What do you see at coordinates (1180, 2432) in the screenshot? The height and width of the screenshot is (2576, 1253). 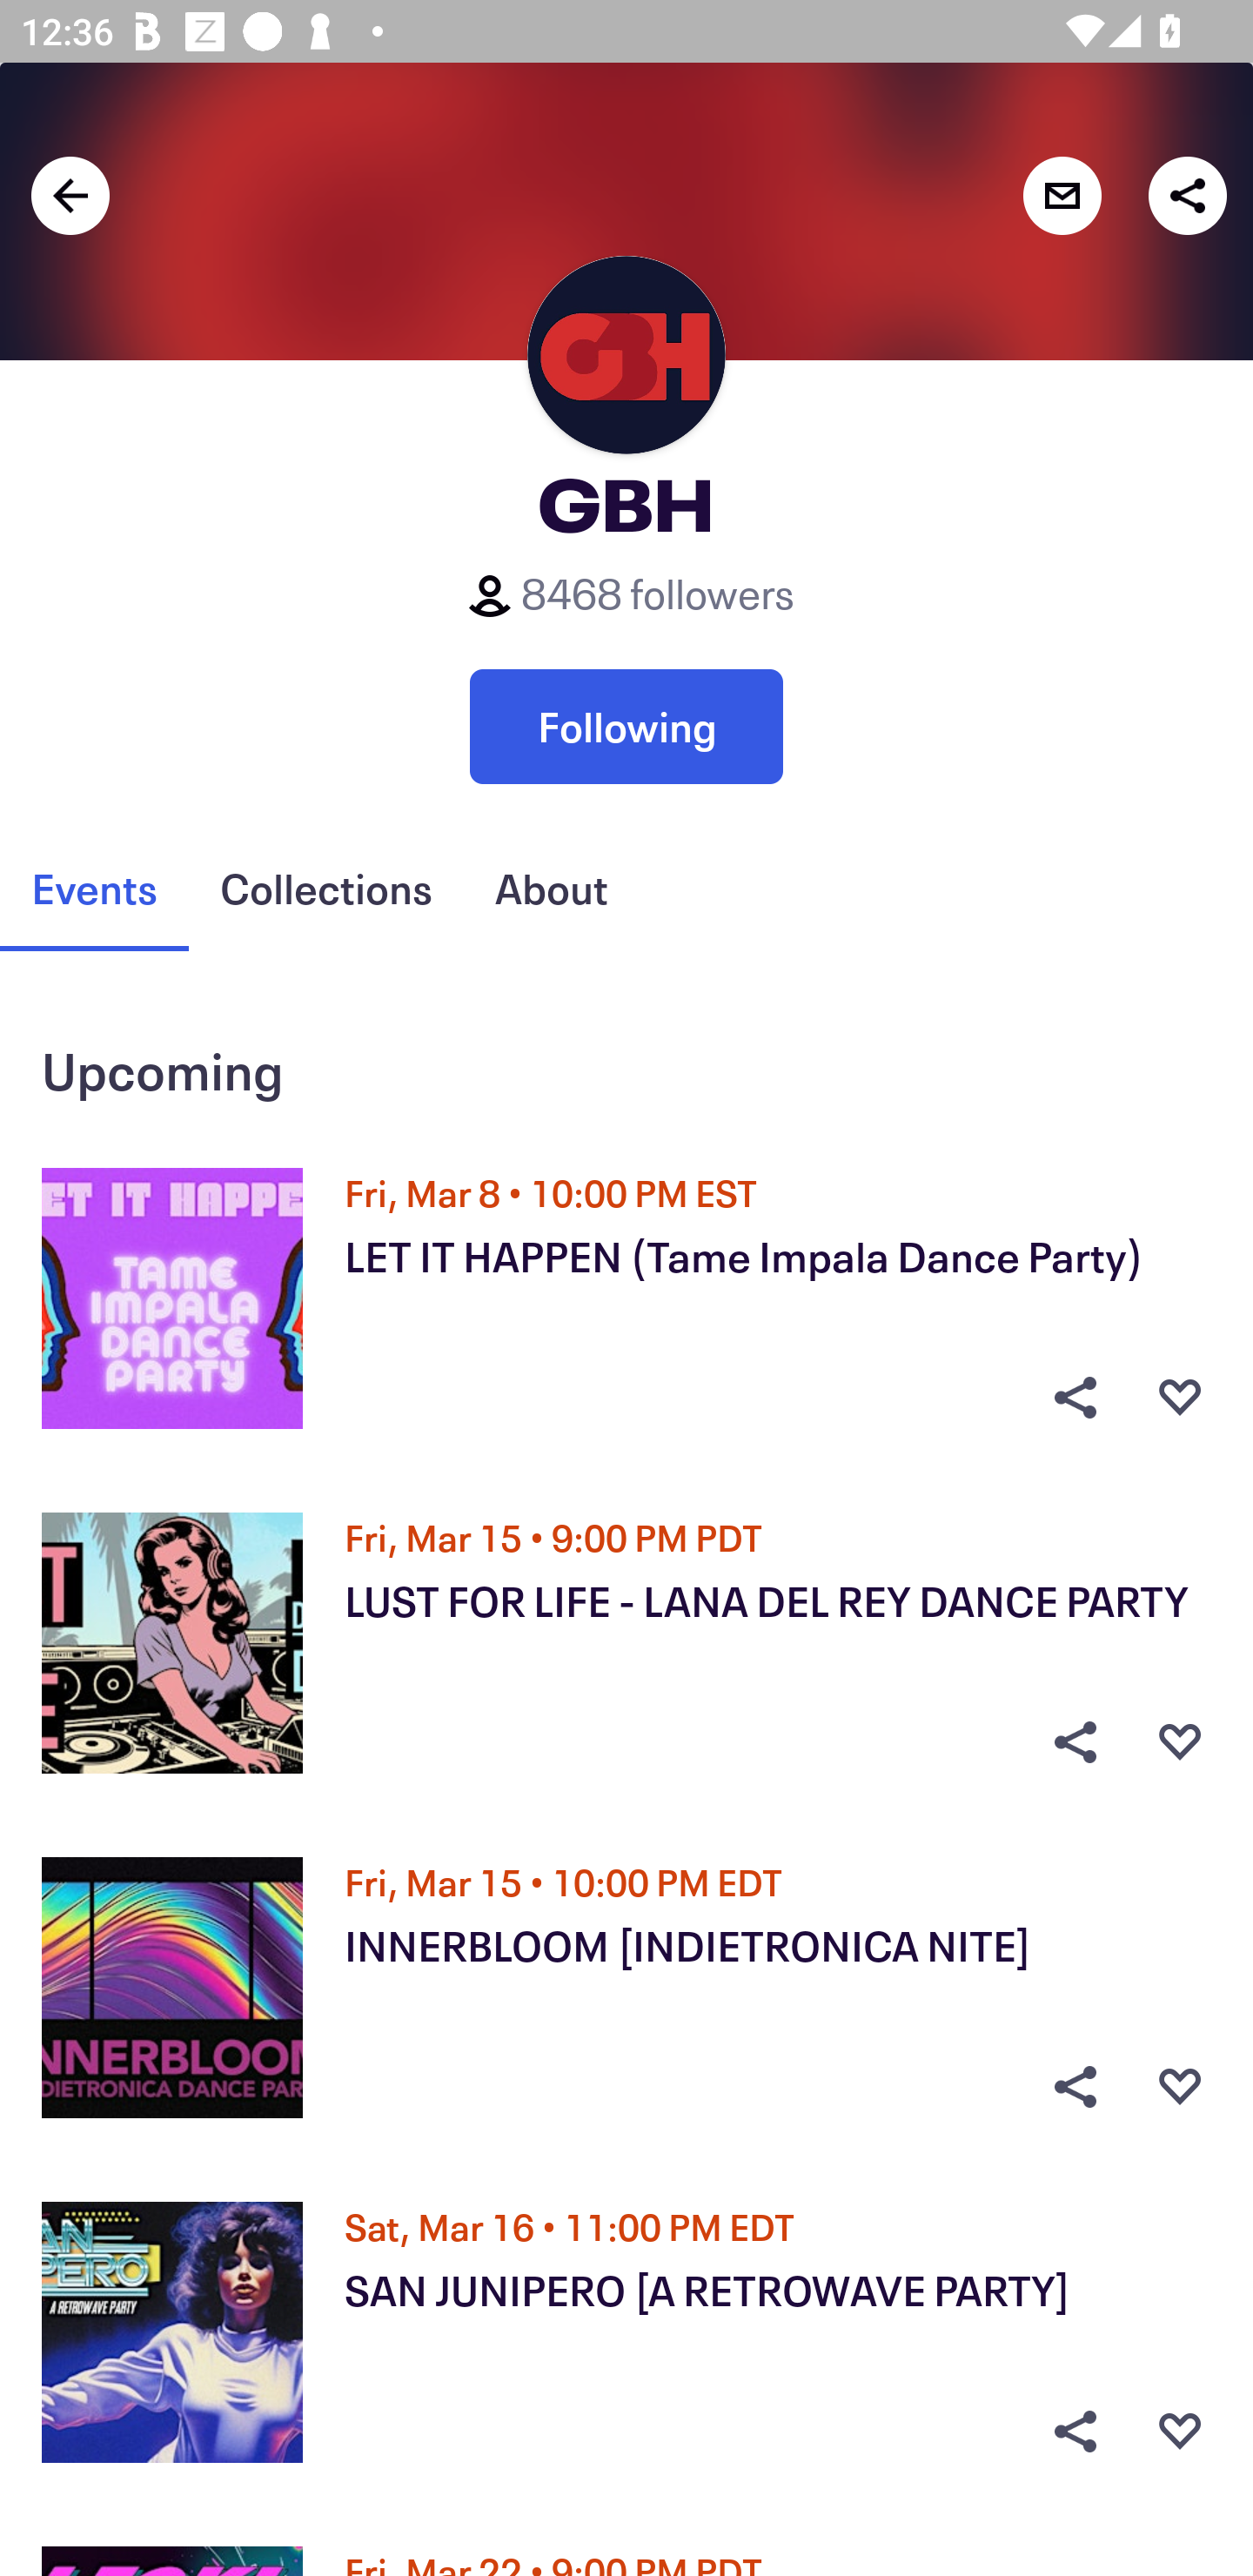 I see `Like event` at bounding box center [1180, 2432].